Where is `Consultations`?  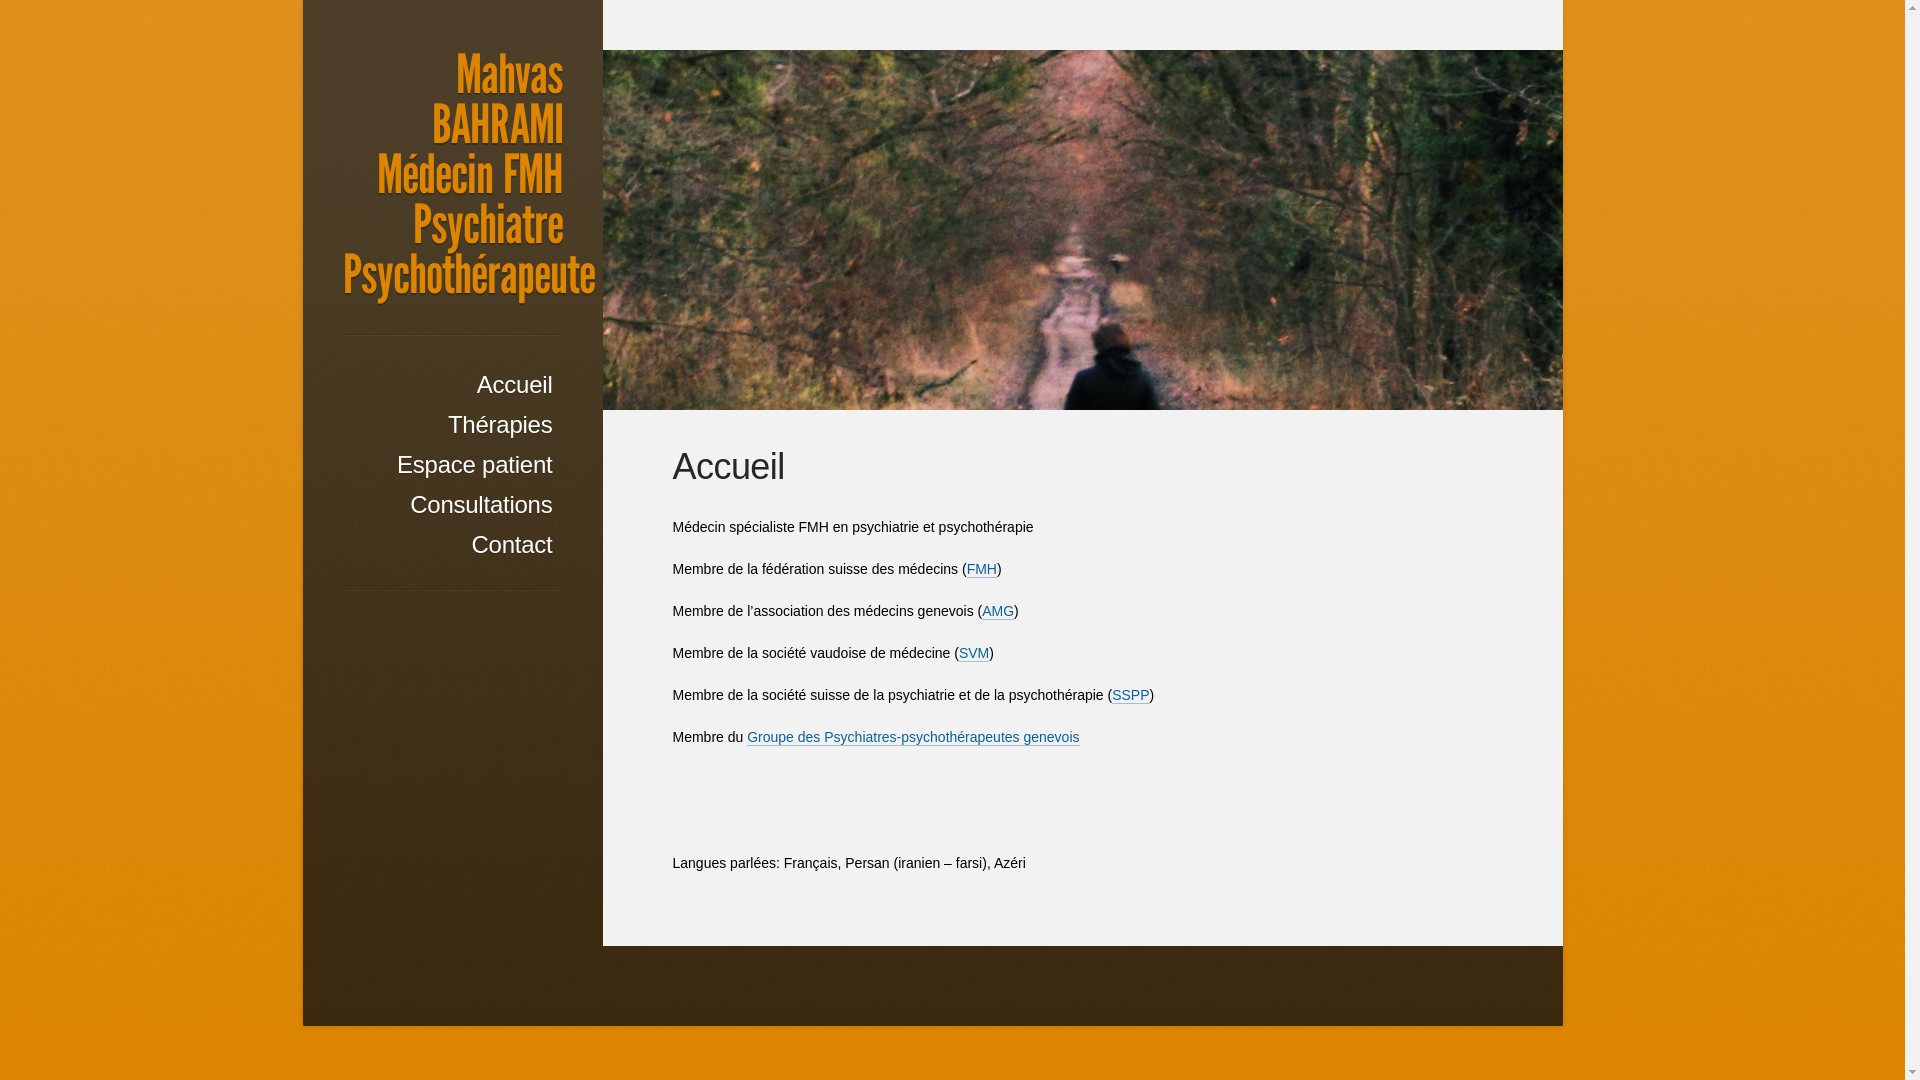
Consultations is located at coordinates (452, 505).